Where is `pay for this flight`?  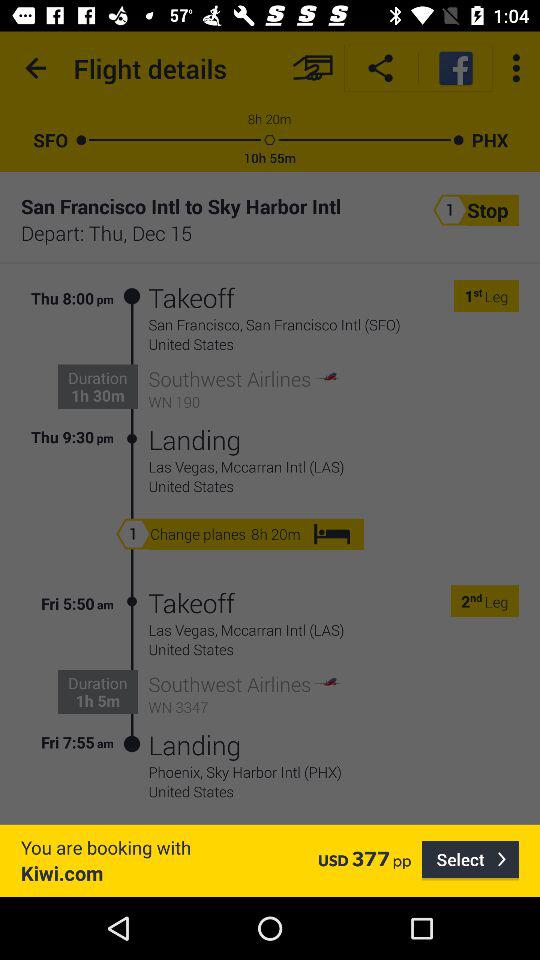 pay for this flight is located at coordinates (312, 68).